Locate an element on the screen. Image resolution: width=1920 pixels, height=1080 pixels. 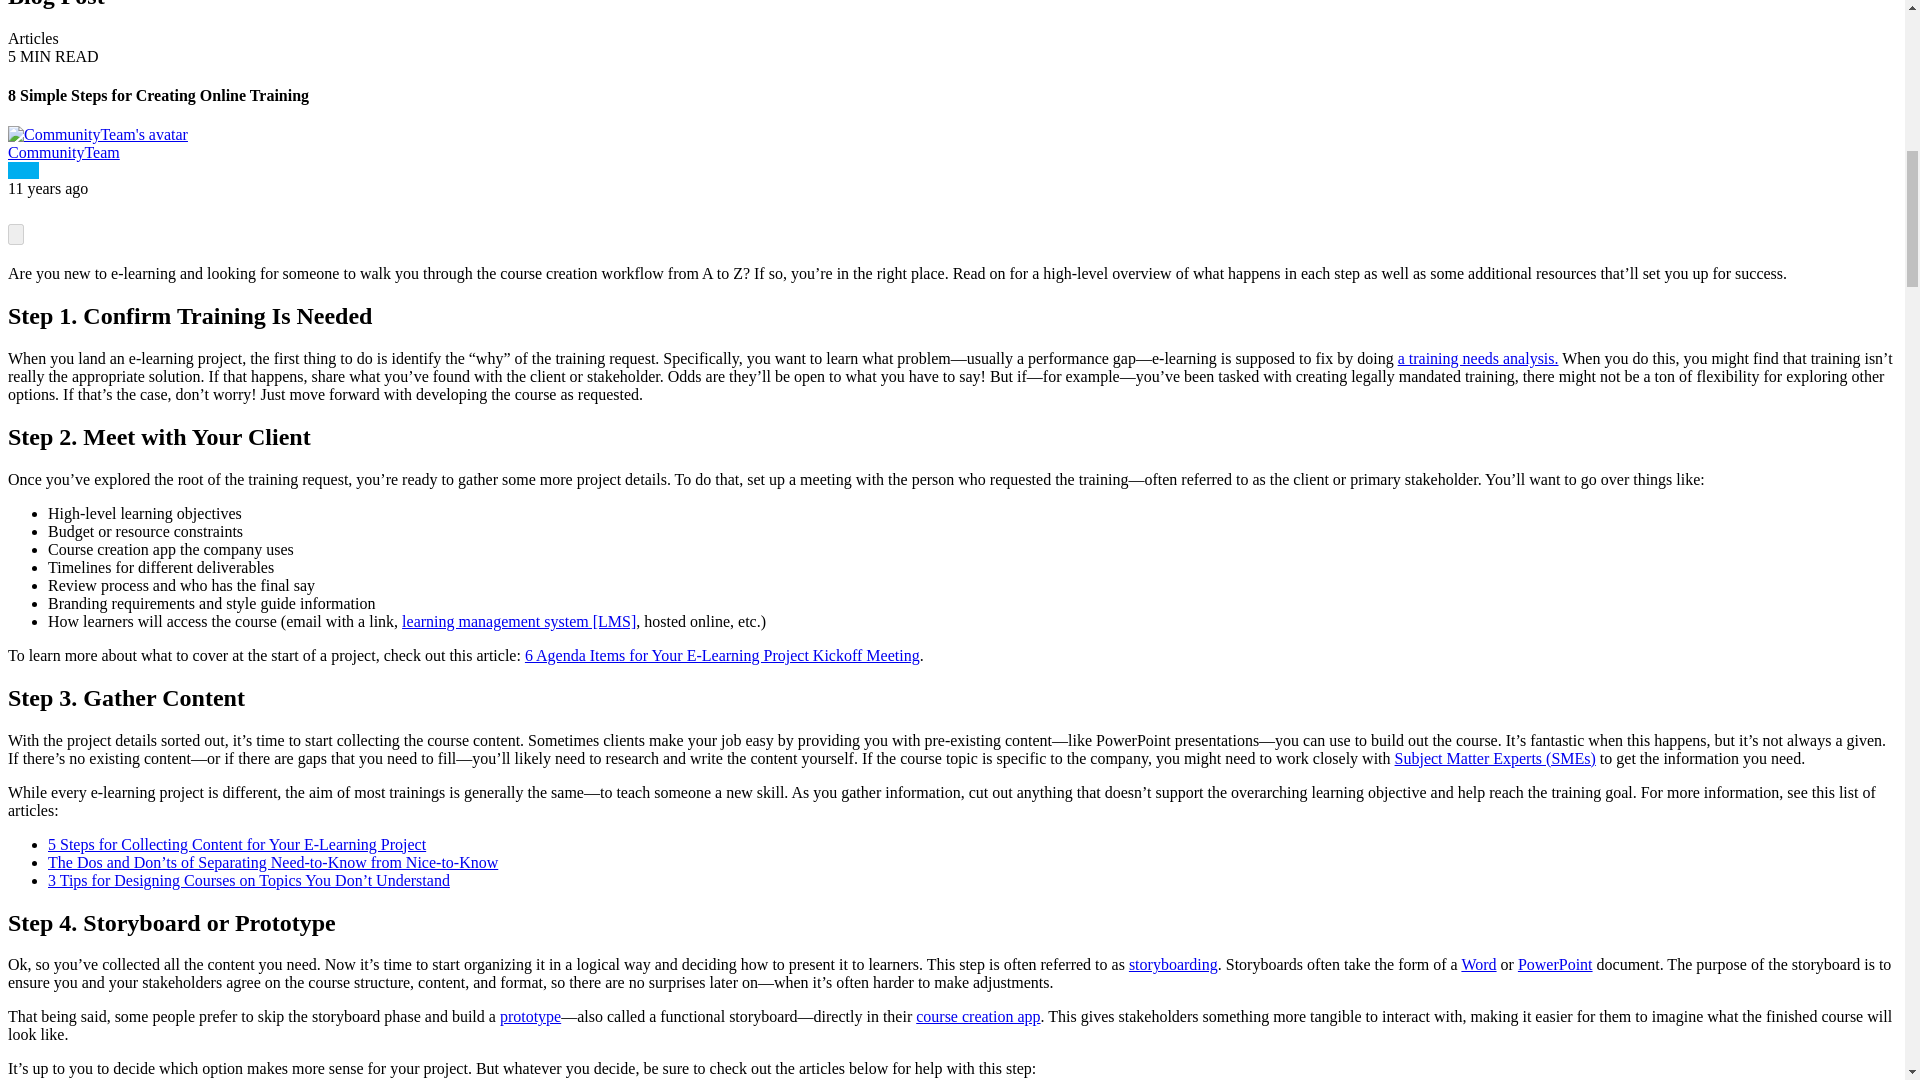
a training needs analysis. is located at coordinates (1478, 358).